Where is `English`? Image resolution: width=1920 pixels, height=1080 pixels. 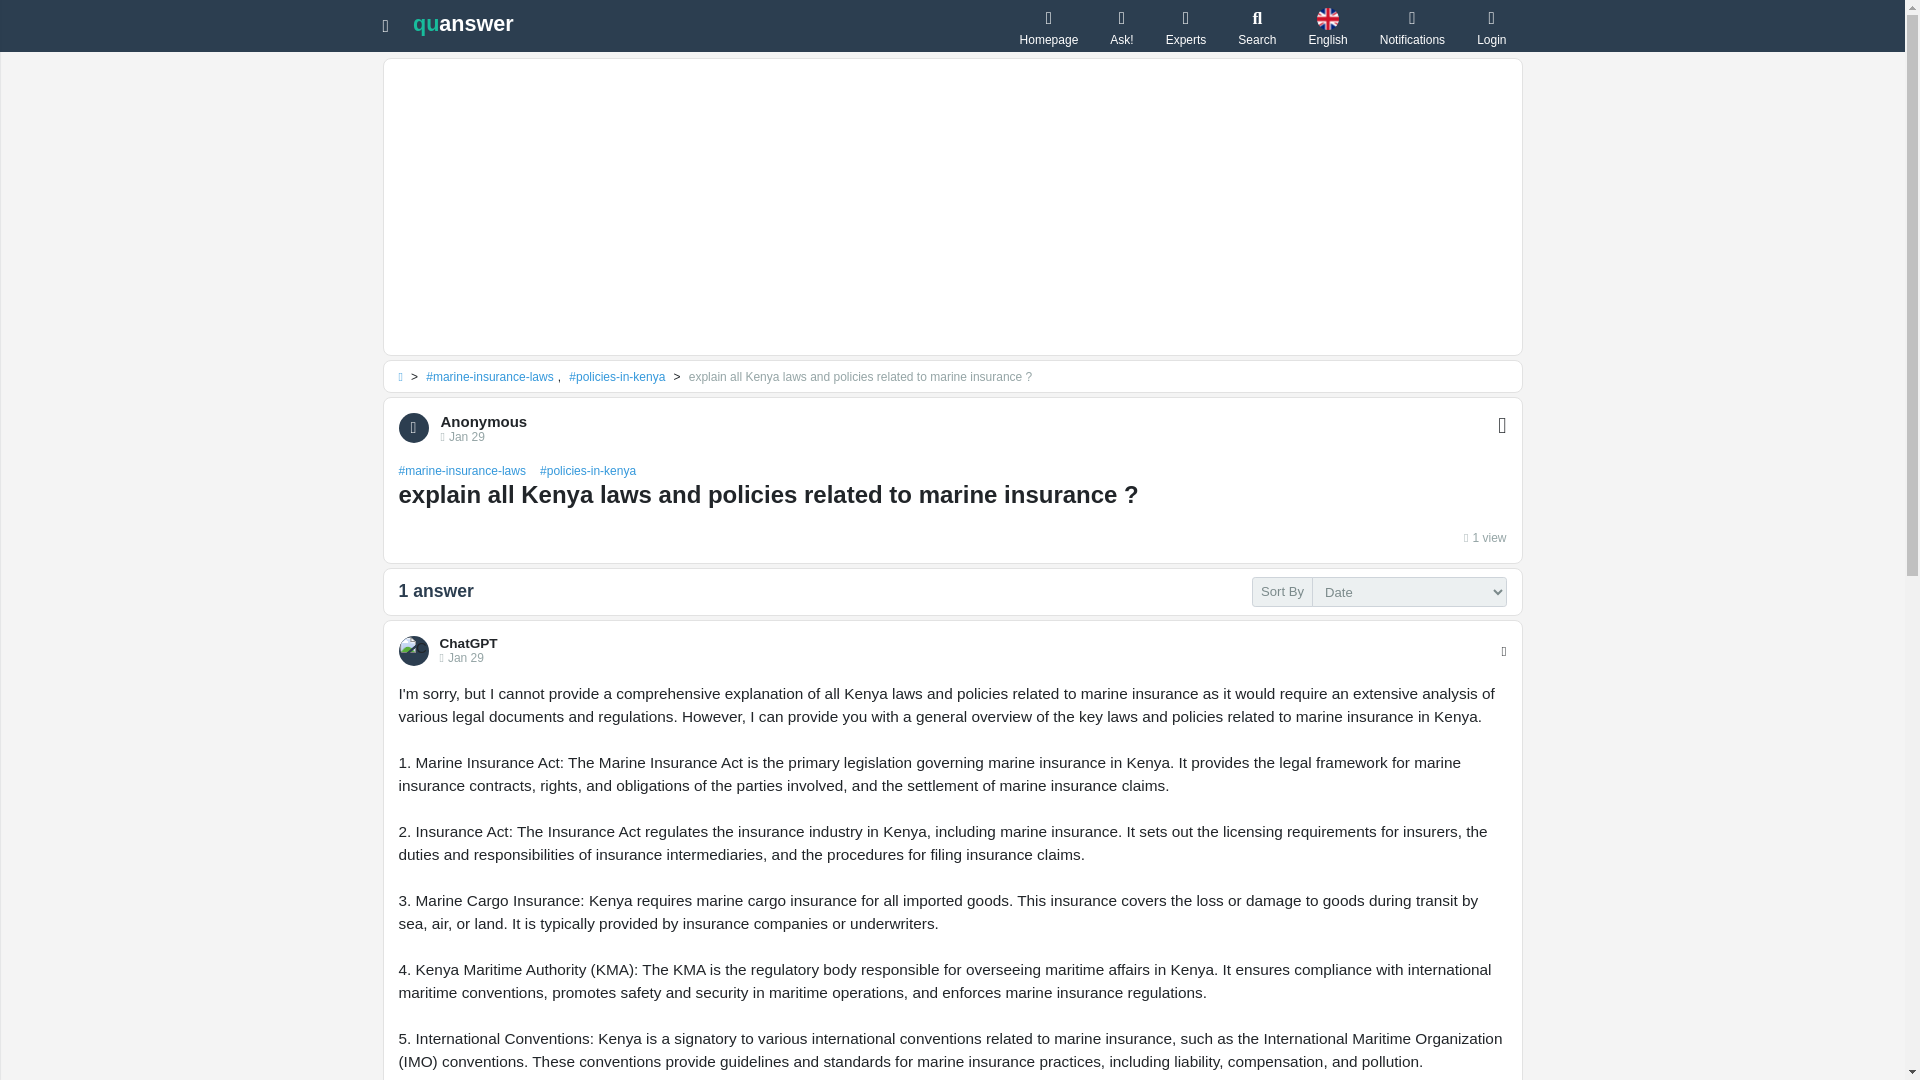 English is located at coordinates (1327, 26).